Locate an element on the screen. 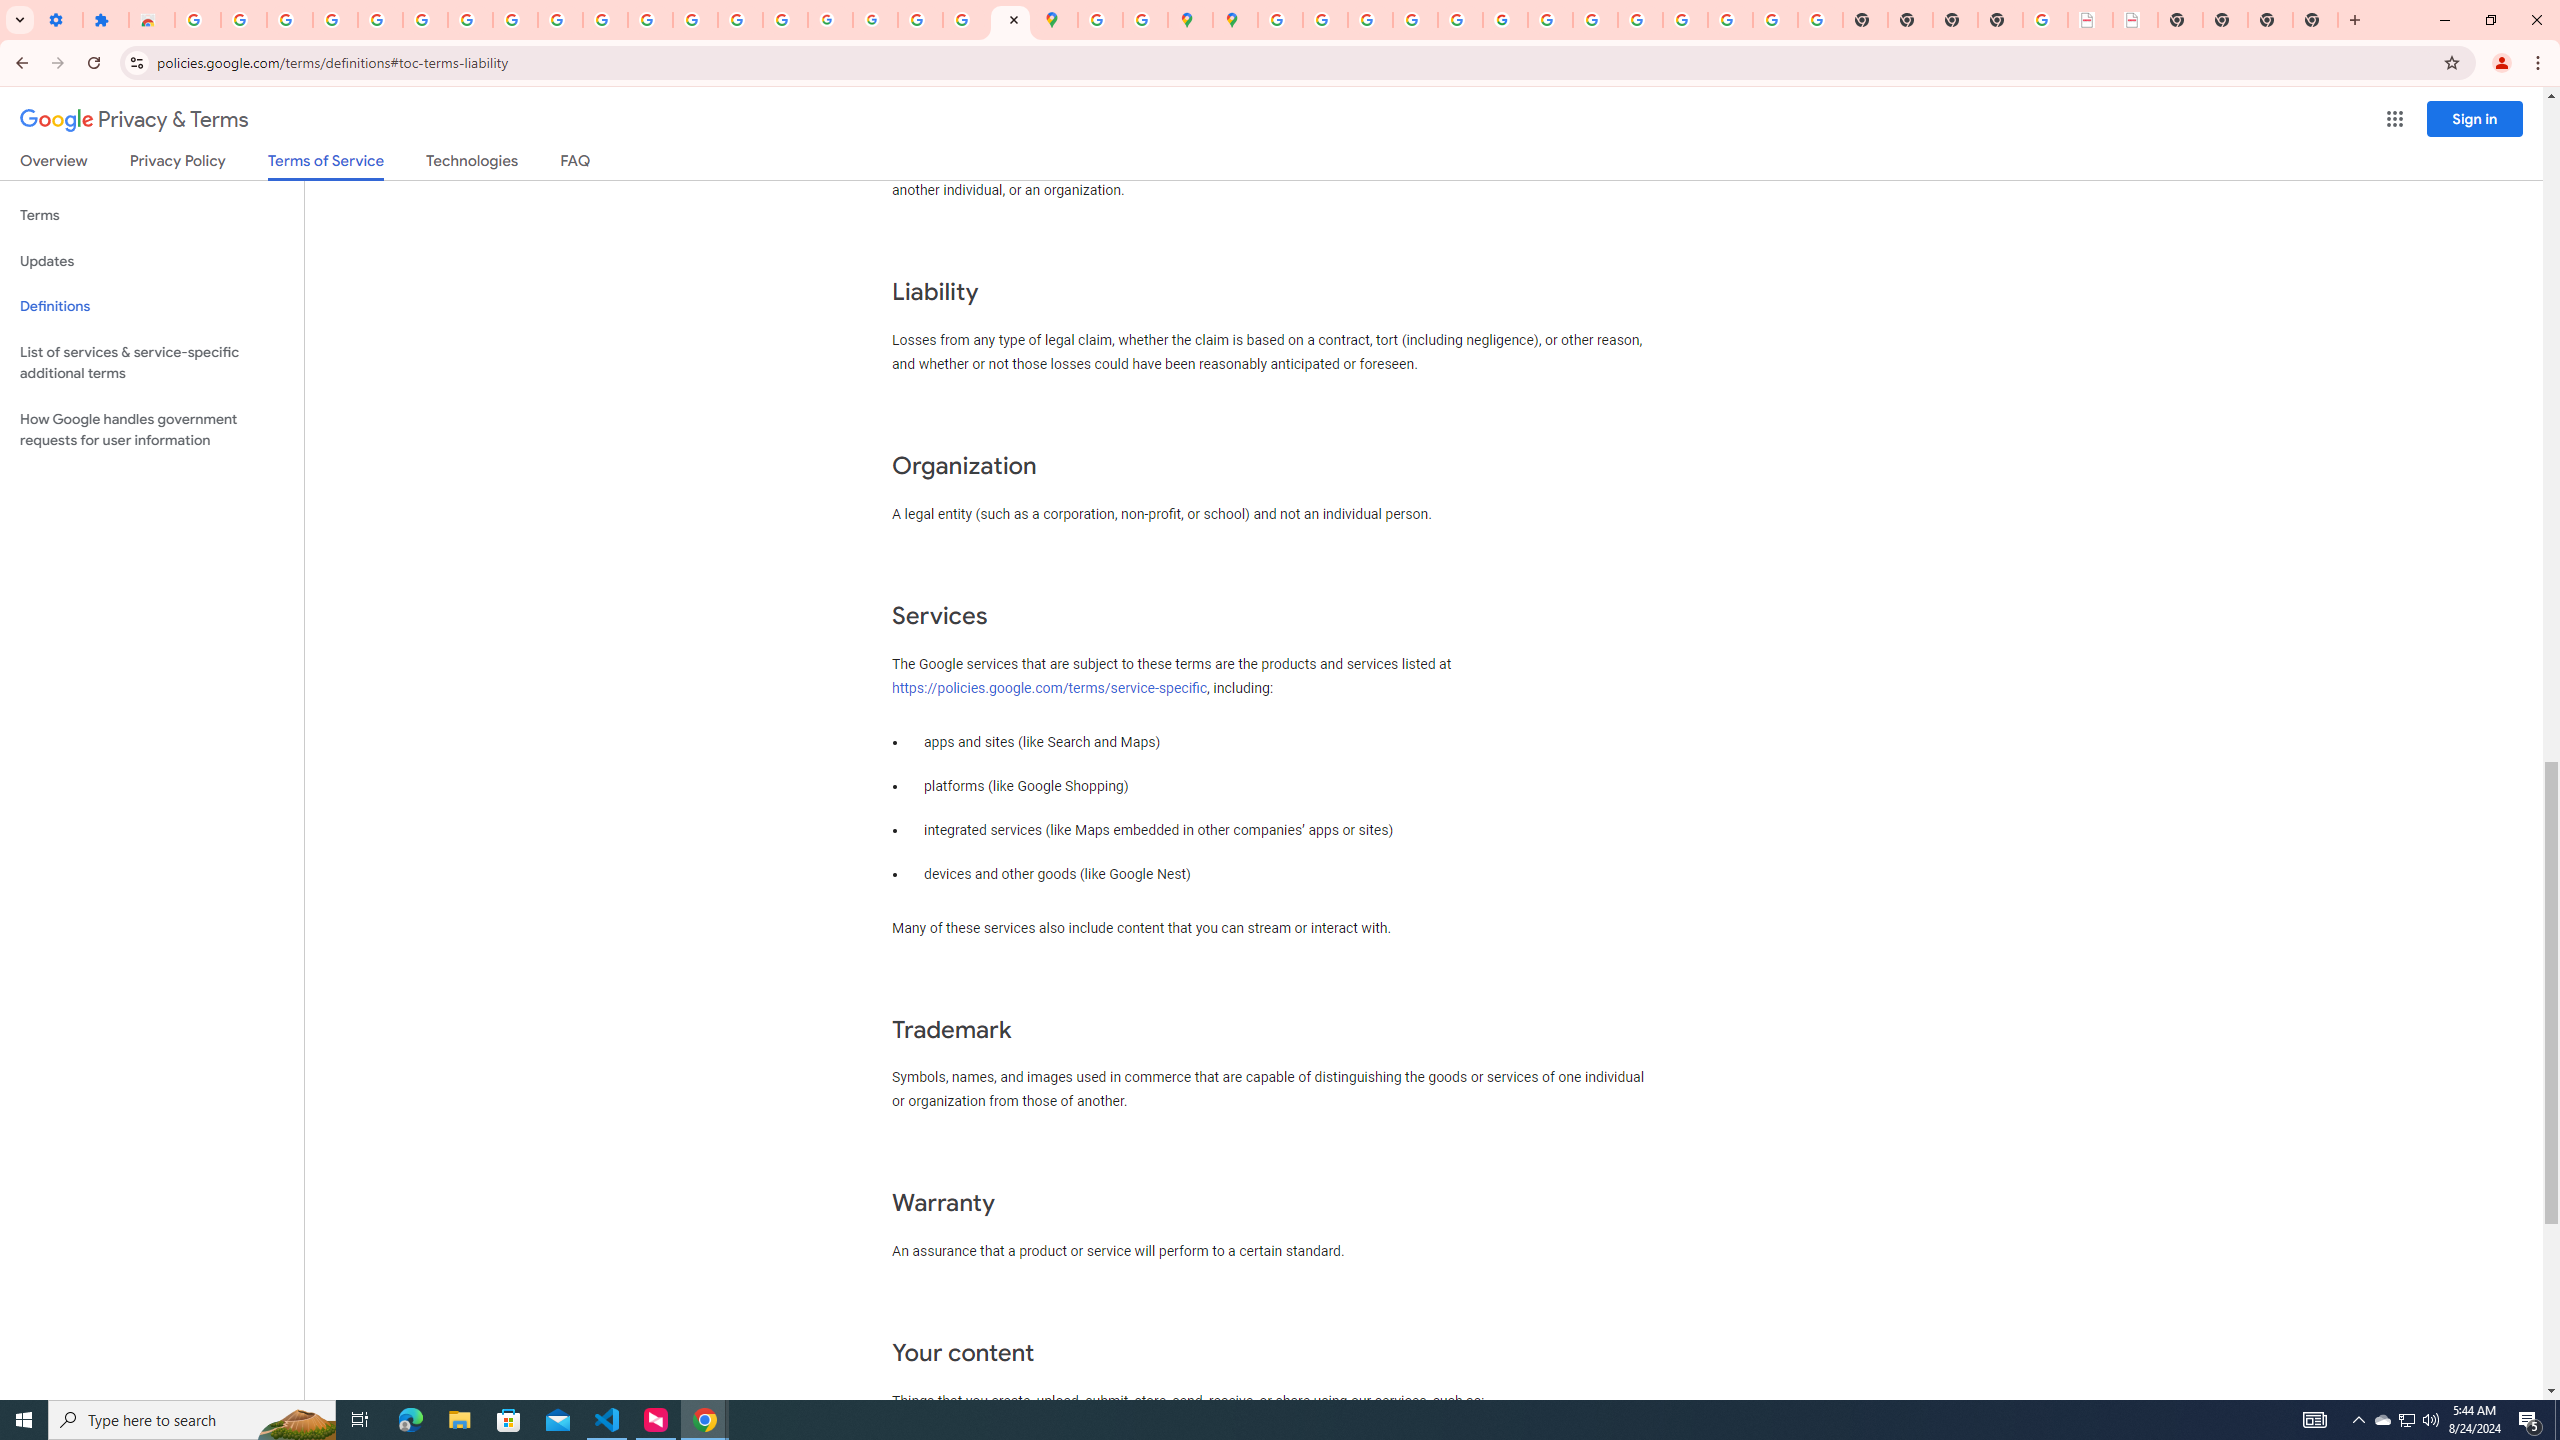 This screenshot has width=2560, height=1440. Reviews: Helix Fruit Jump Arcade Game is located at coordinates (152, 20).